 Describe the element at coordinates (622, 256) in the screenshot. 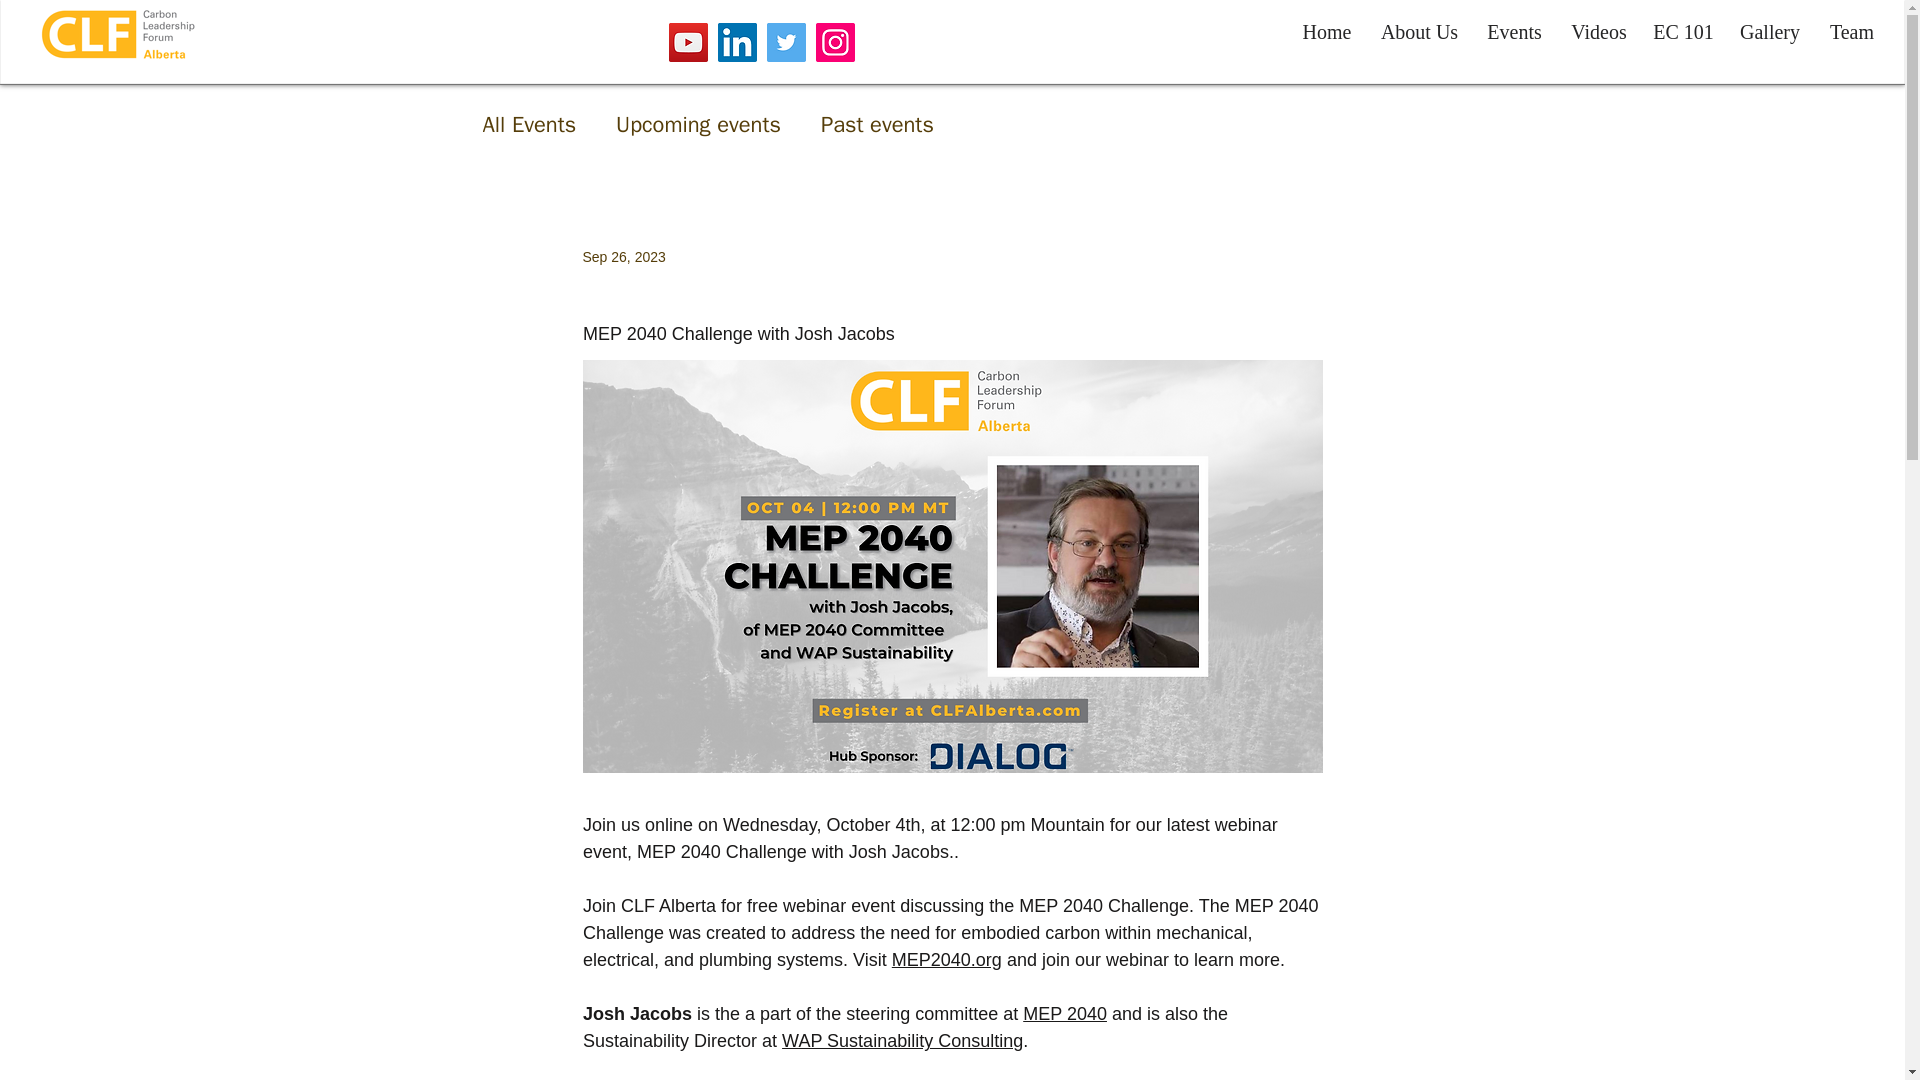

I see `Sep 26, 2023` at that location.